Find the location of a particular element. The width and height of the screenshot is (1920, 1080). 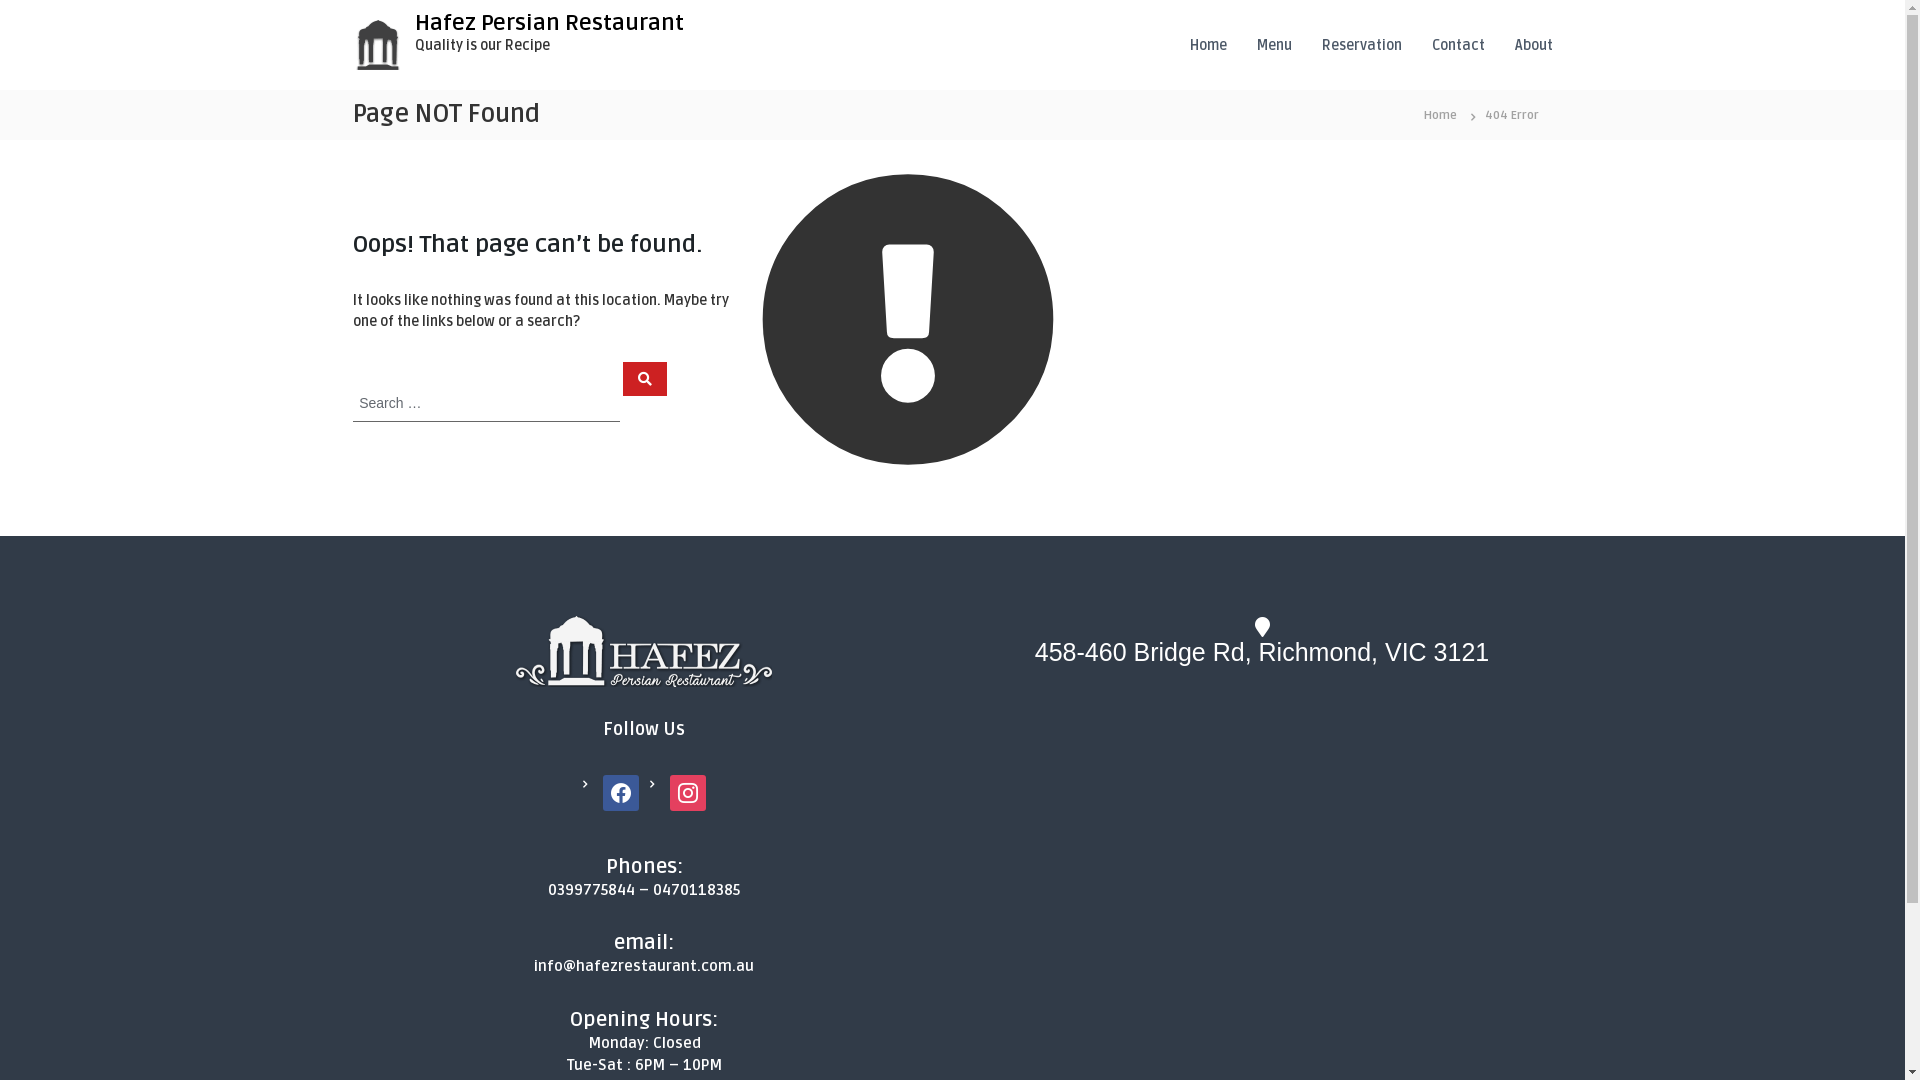

About is located at coordinates (1533, 44).